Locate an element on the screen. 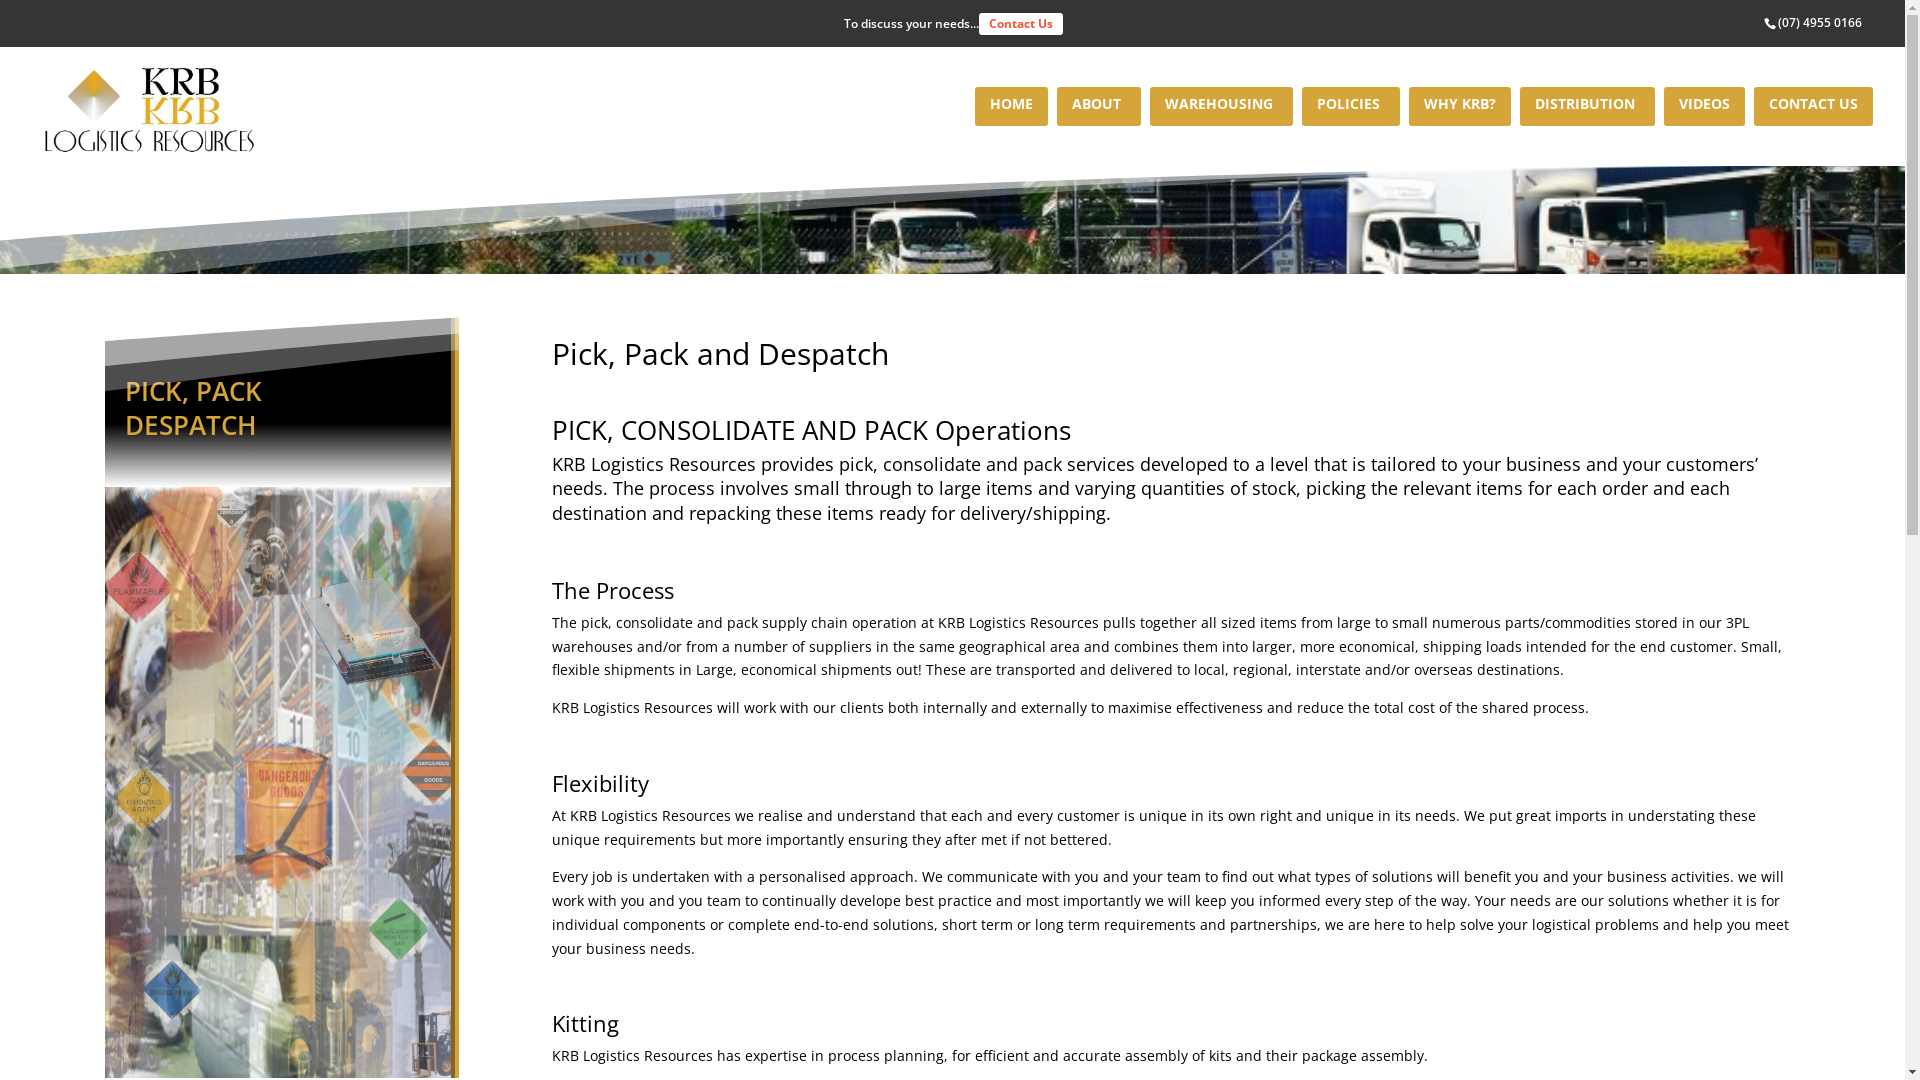 Image resolution: width=1920 pixels, height=1080 pixels. WHY KRB? is located at coordinates (1460, 106).